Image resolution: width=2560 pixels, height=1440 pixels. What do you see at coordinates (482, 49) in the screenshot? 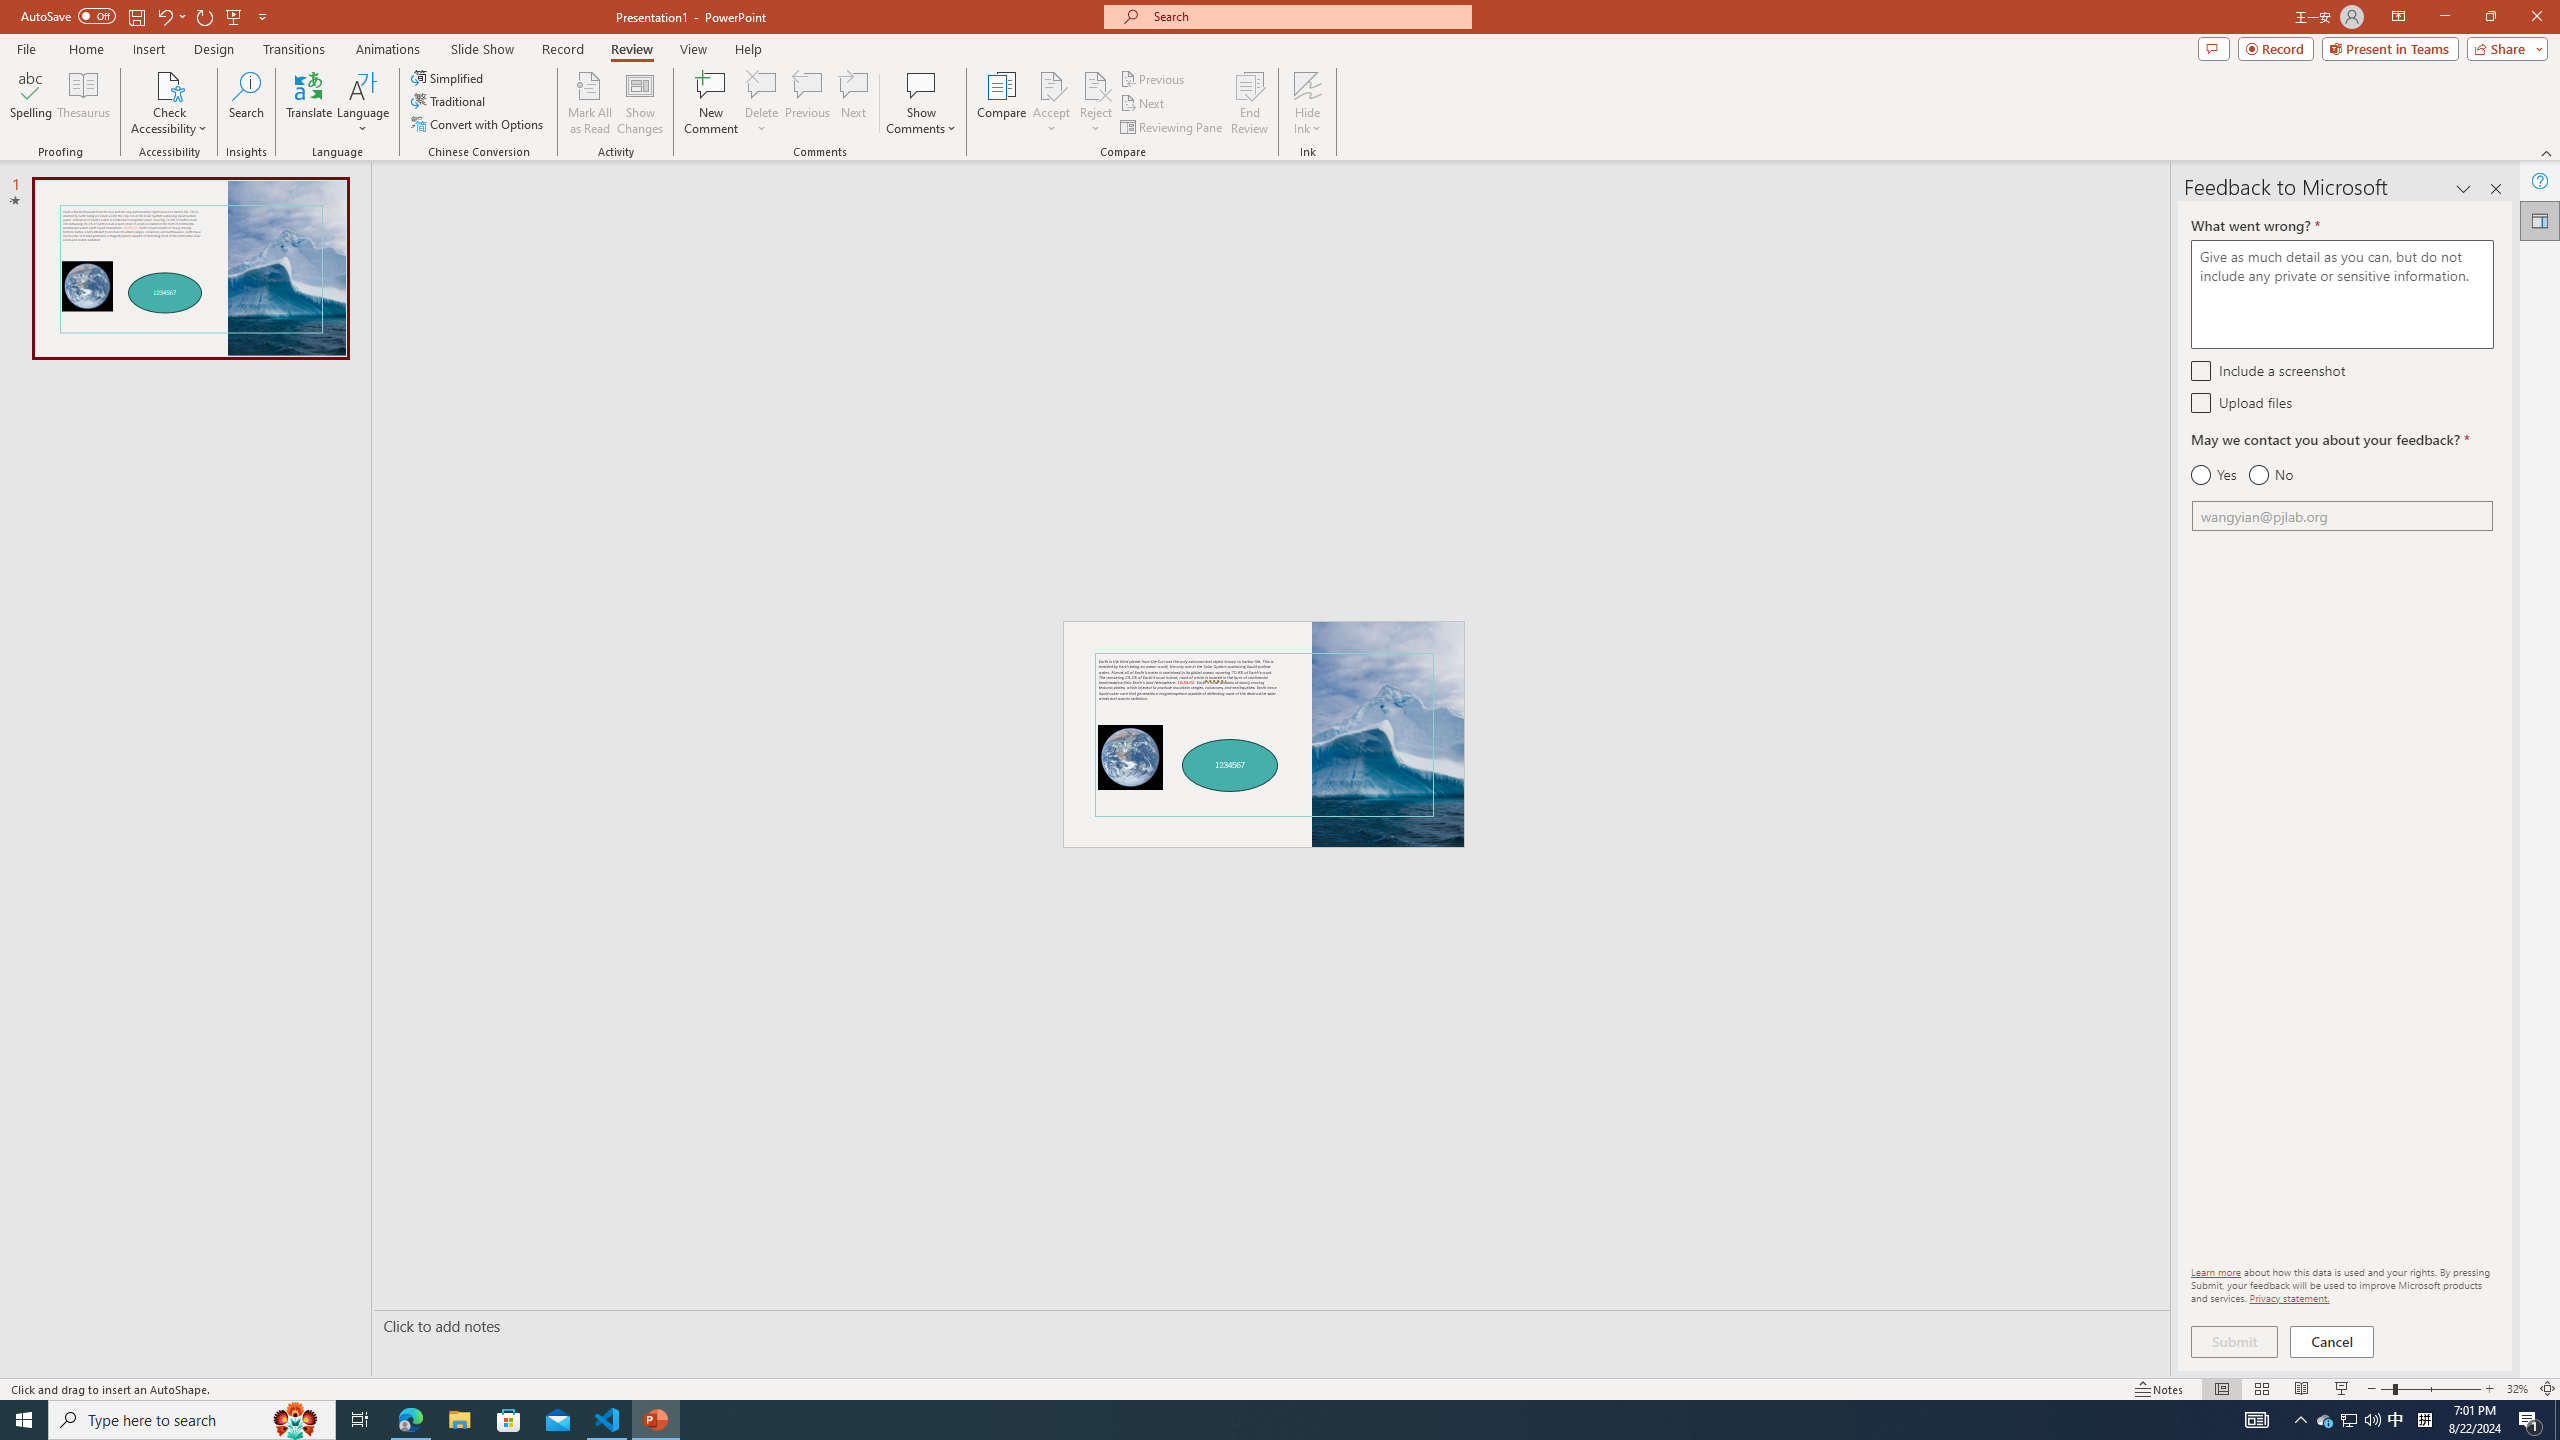
I see `Slide Show` at bounding box center [482, 49].